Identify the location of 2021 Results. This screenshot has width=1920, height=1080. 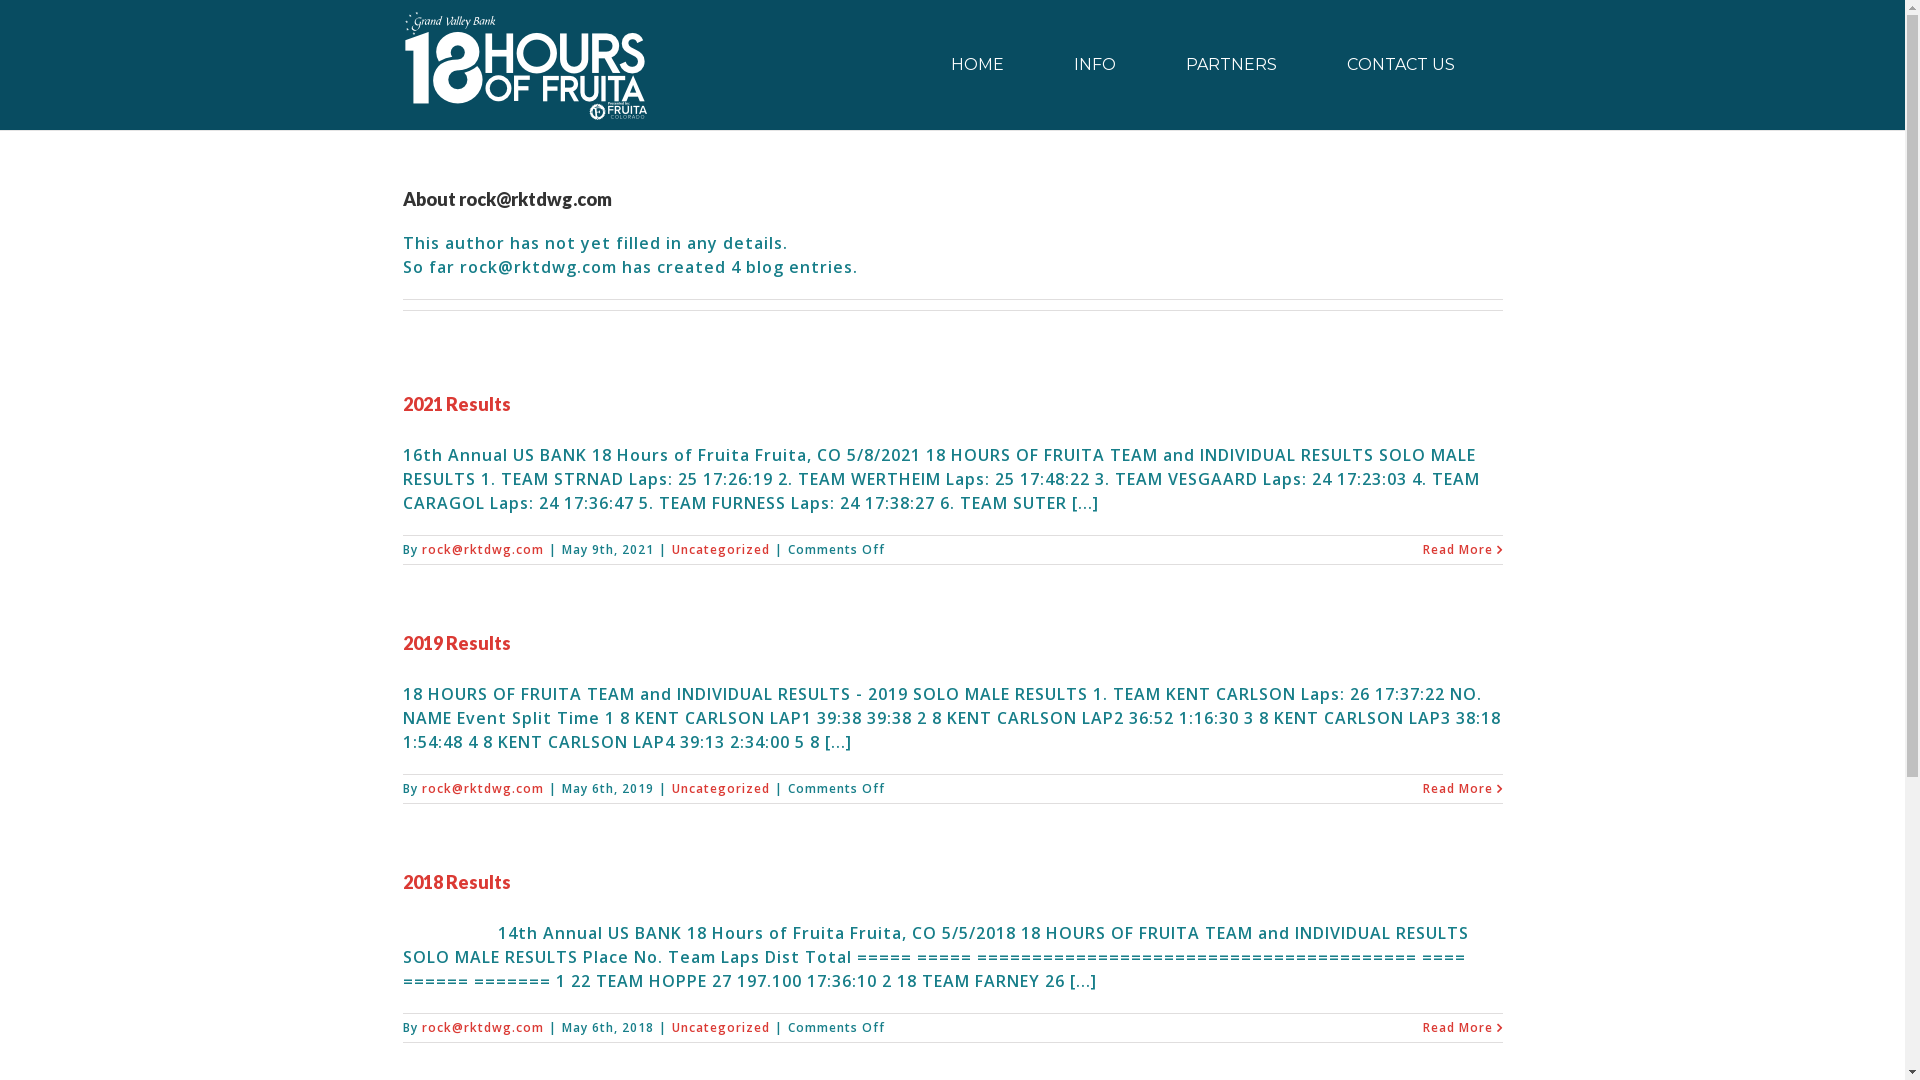
(456, 404).